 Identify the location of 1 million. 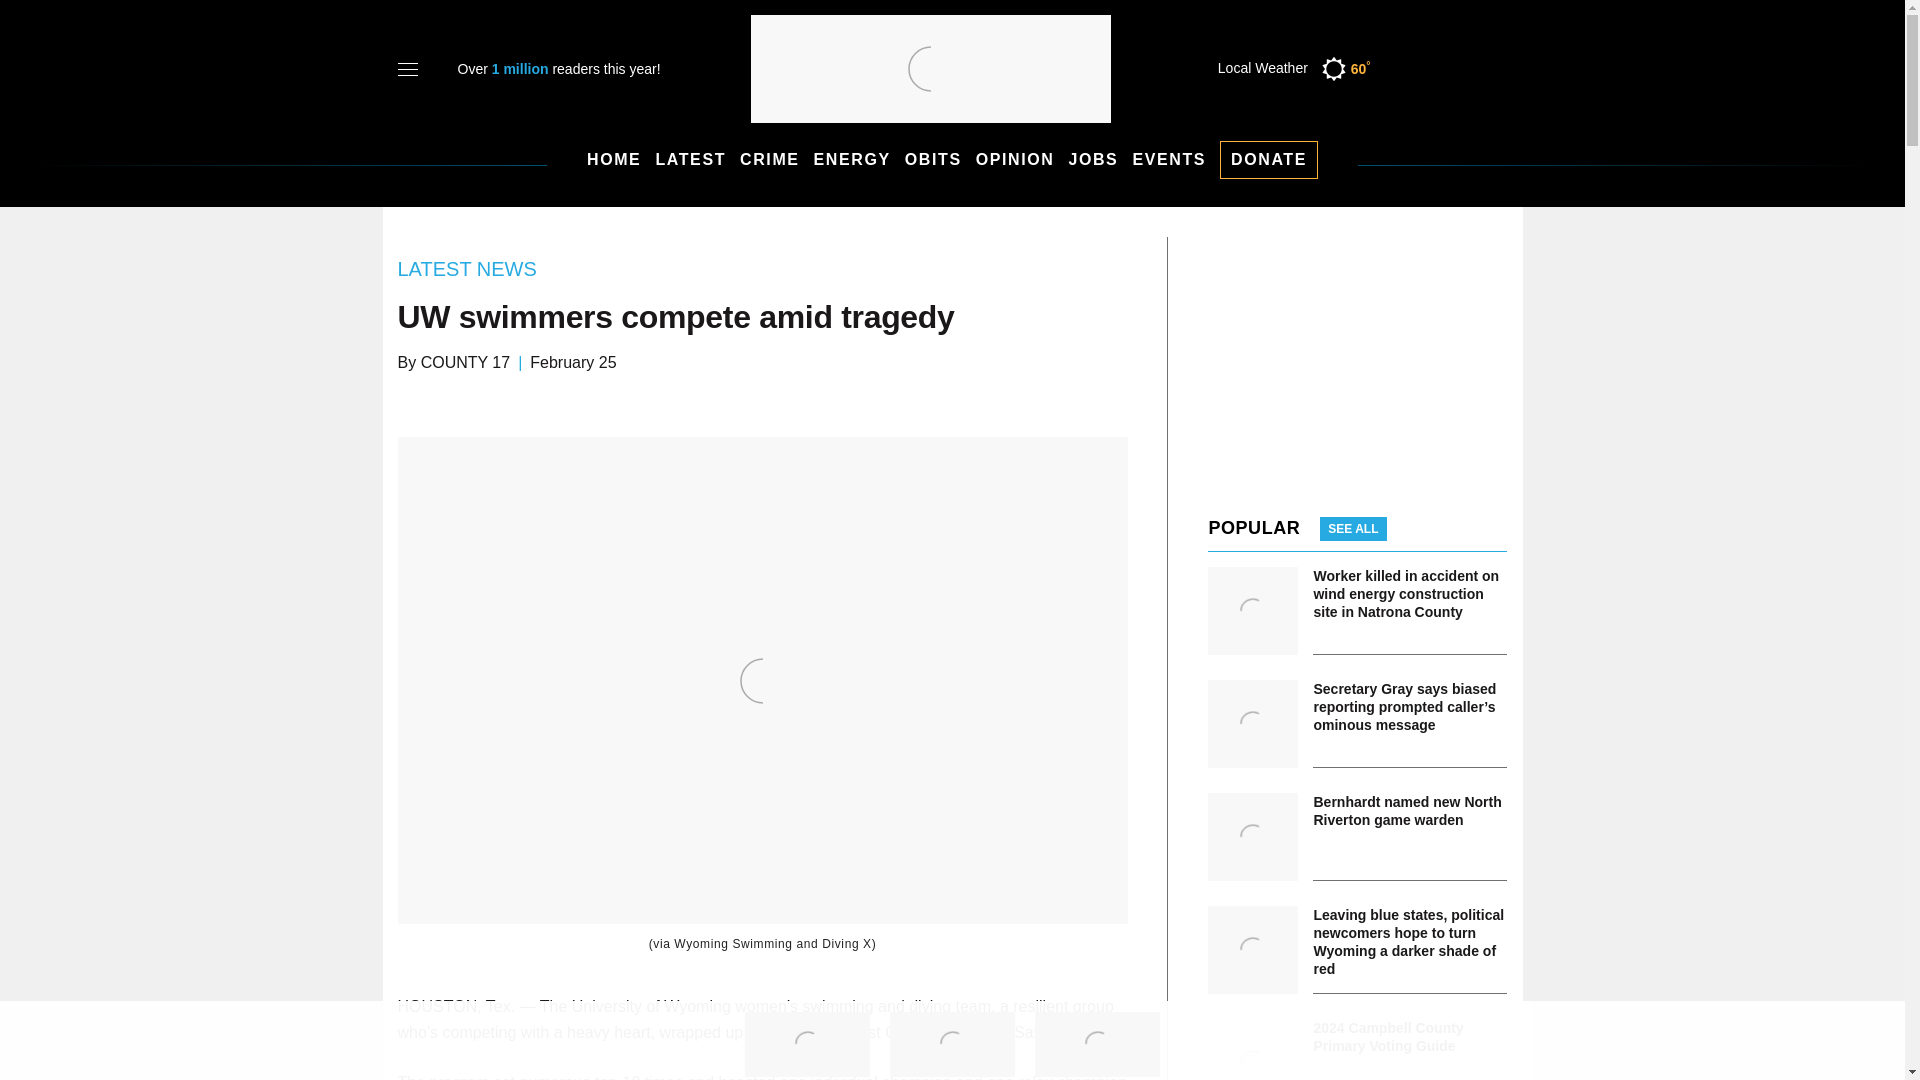
(522, 68).